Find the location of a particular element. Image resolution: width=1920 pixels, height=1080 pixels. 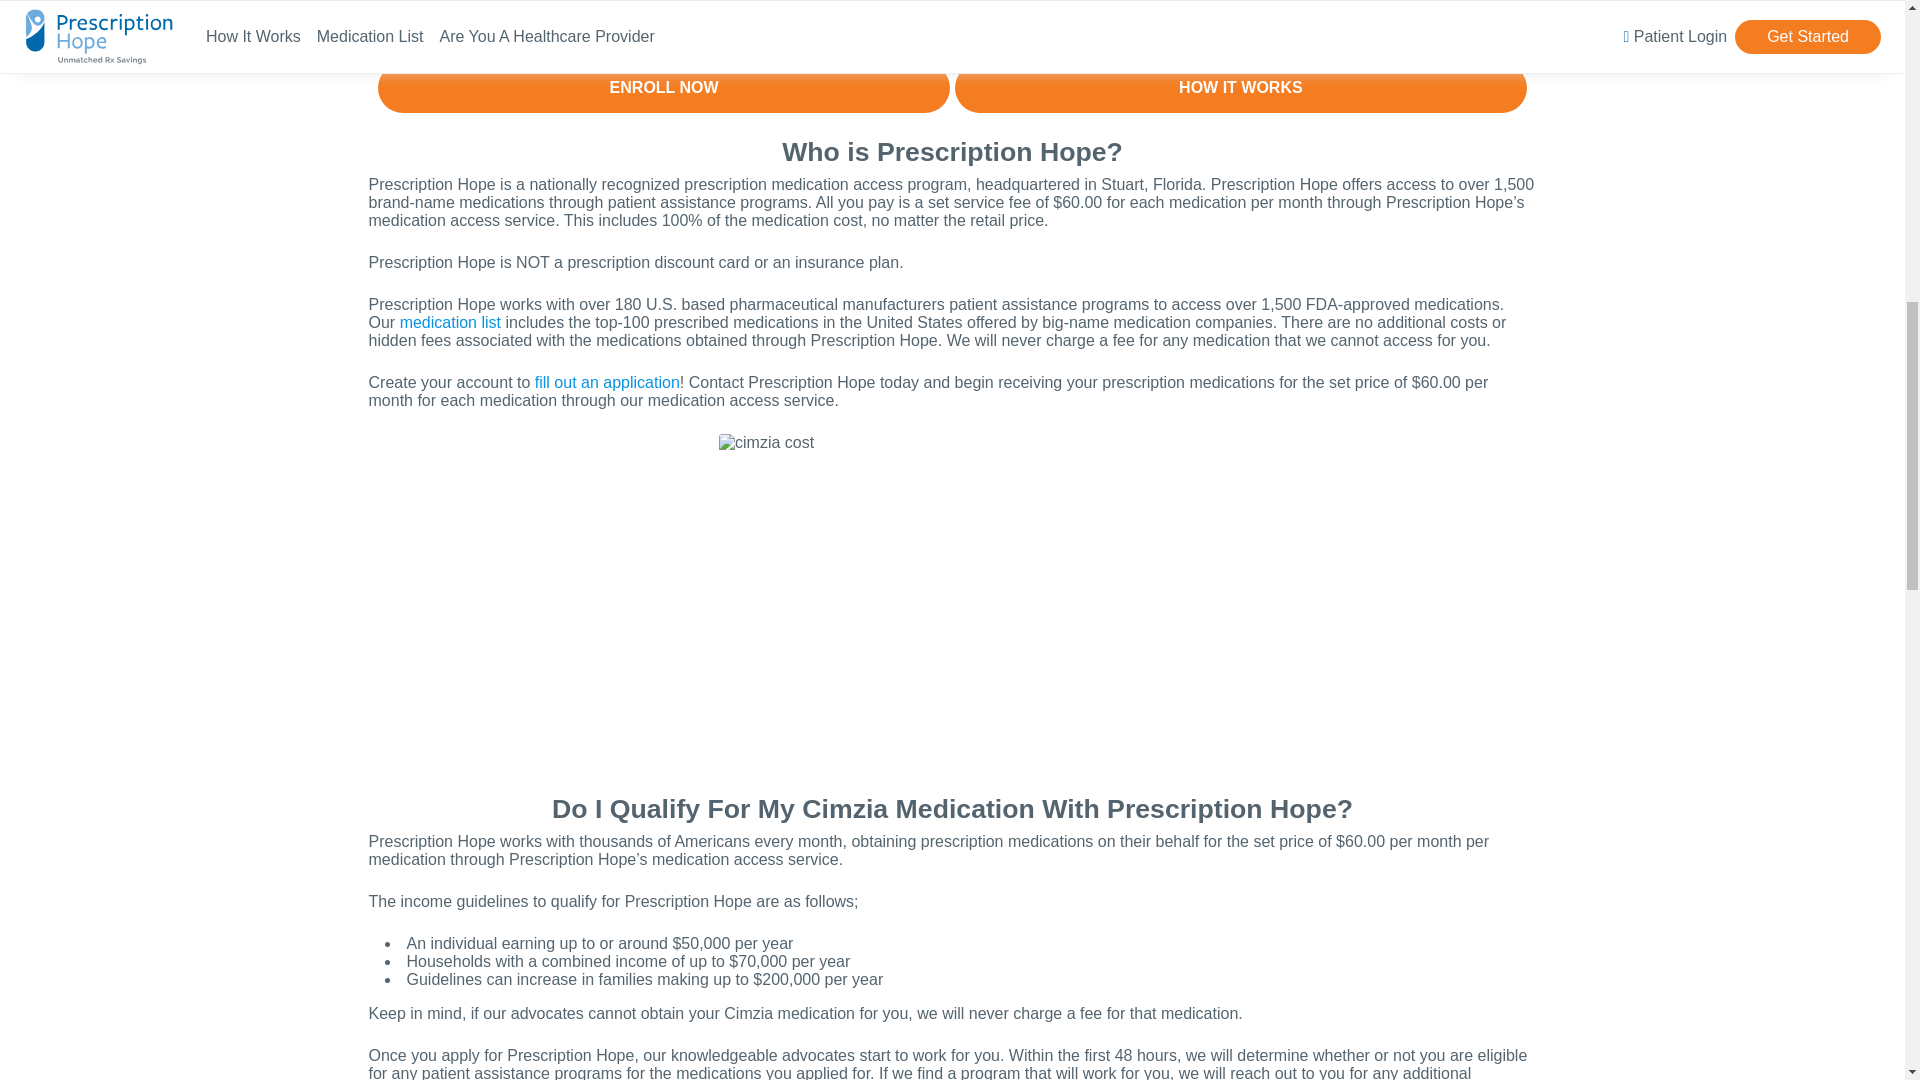

fill out an application is located at coordinates (607, 382).